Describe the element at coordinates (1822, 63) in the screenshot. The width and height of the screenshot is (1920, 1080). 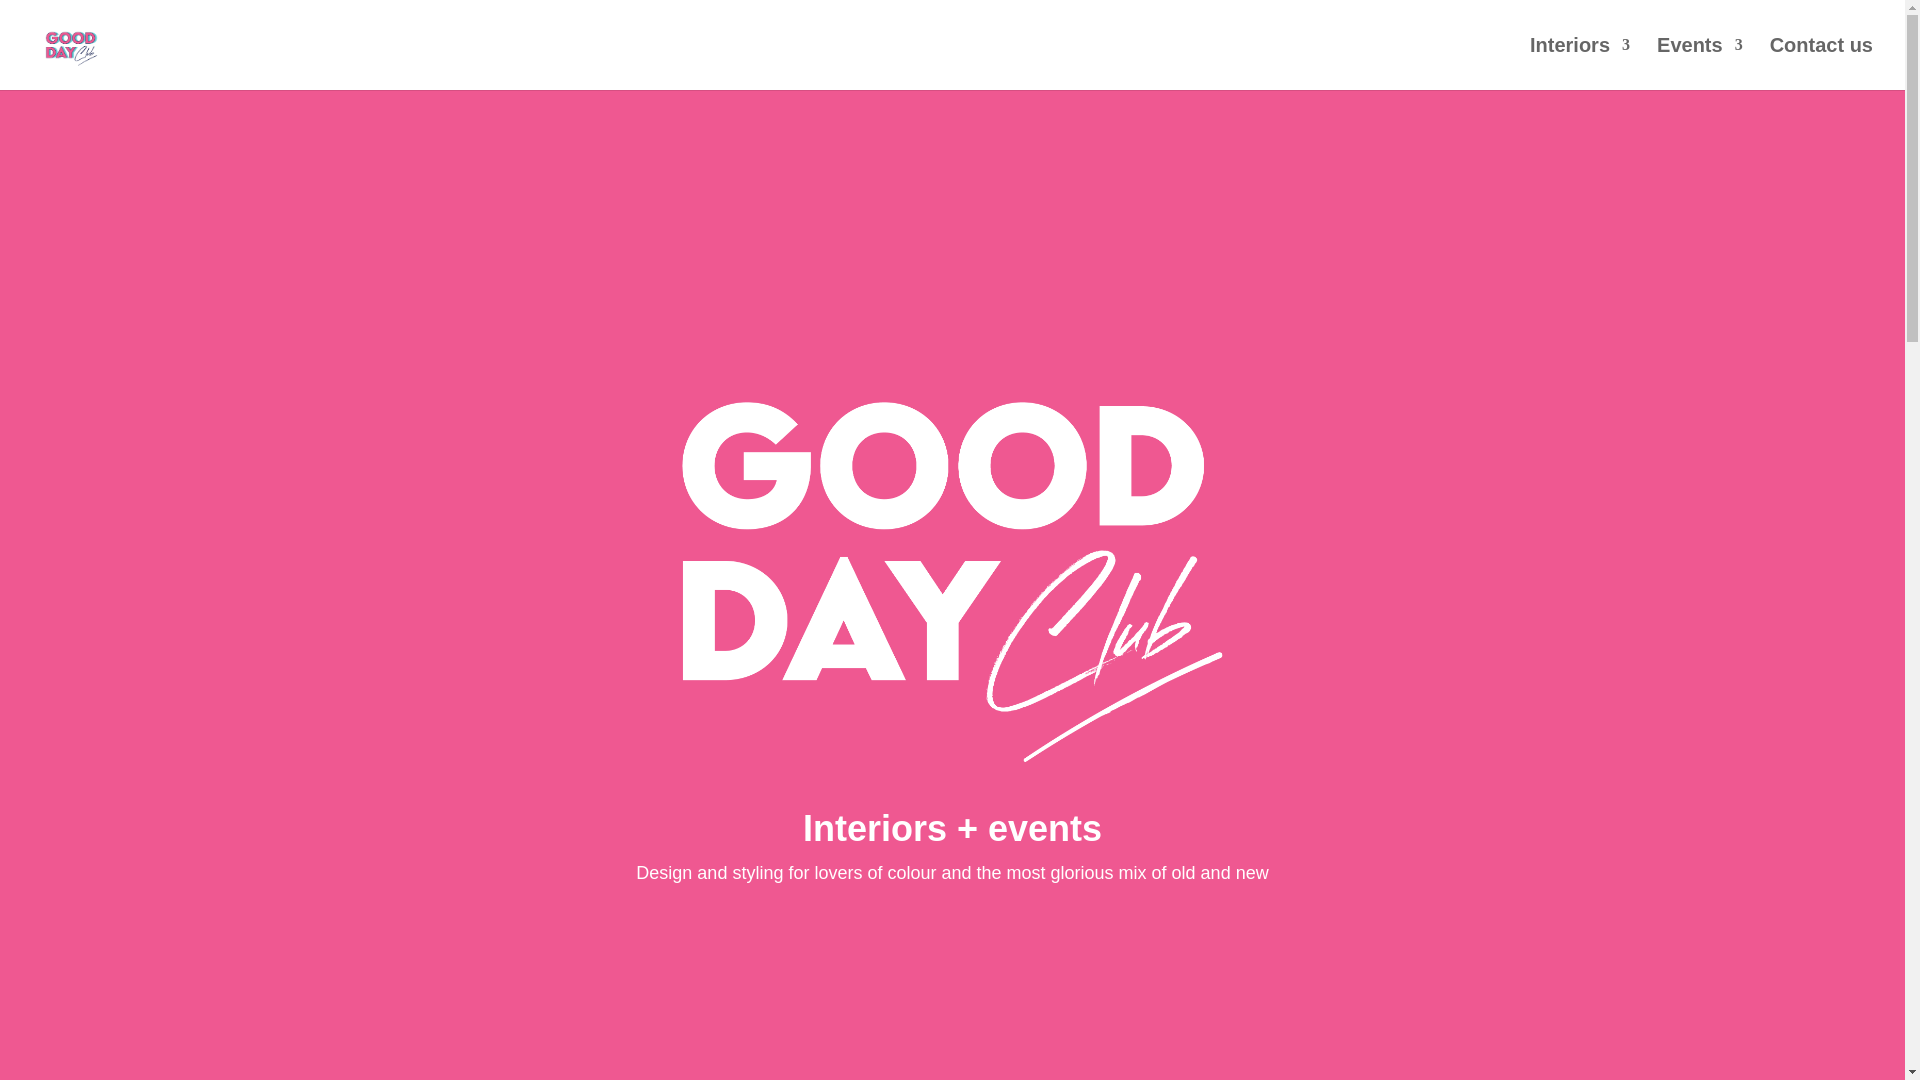
I see `Contact us` at that location.